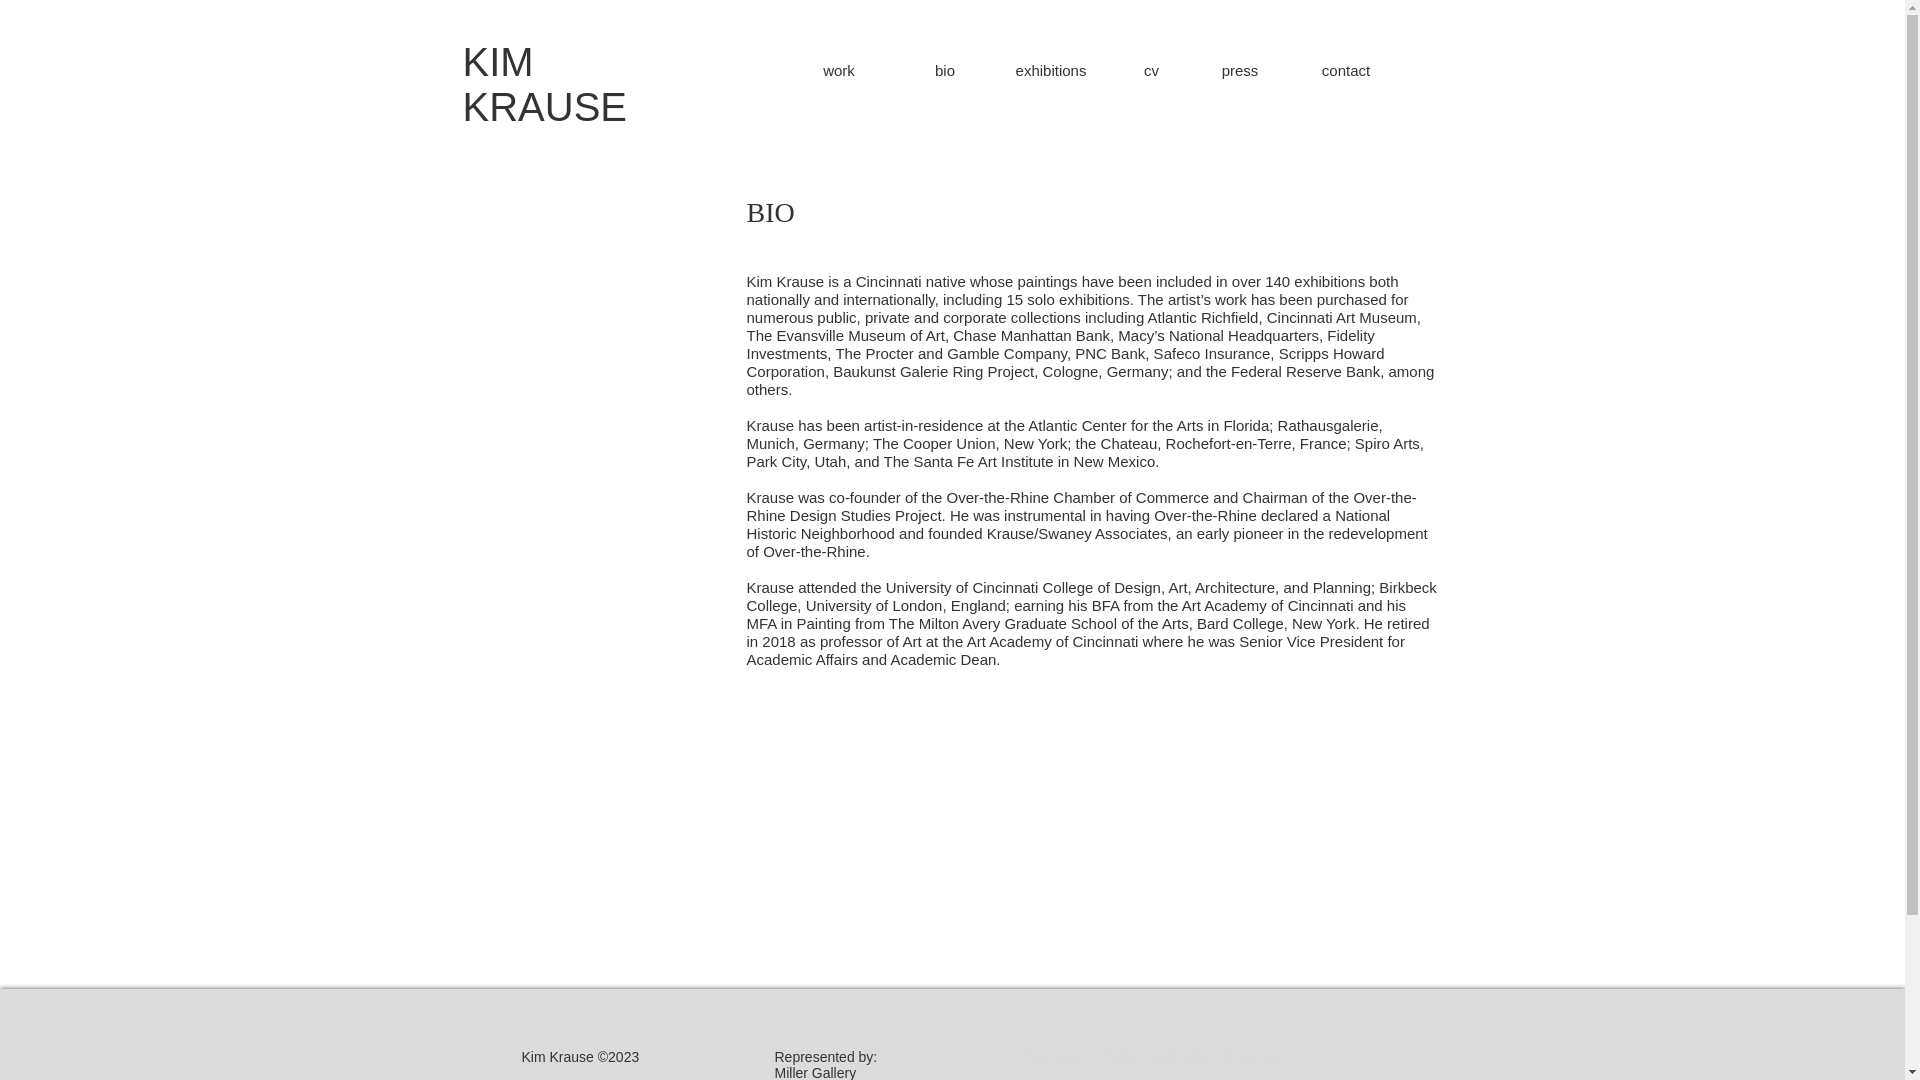 This screenshot has height=1080, width=1920. Describe the element at coordinates (1239, 69) in the screenshot. I see `press` at that location.